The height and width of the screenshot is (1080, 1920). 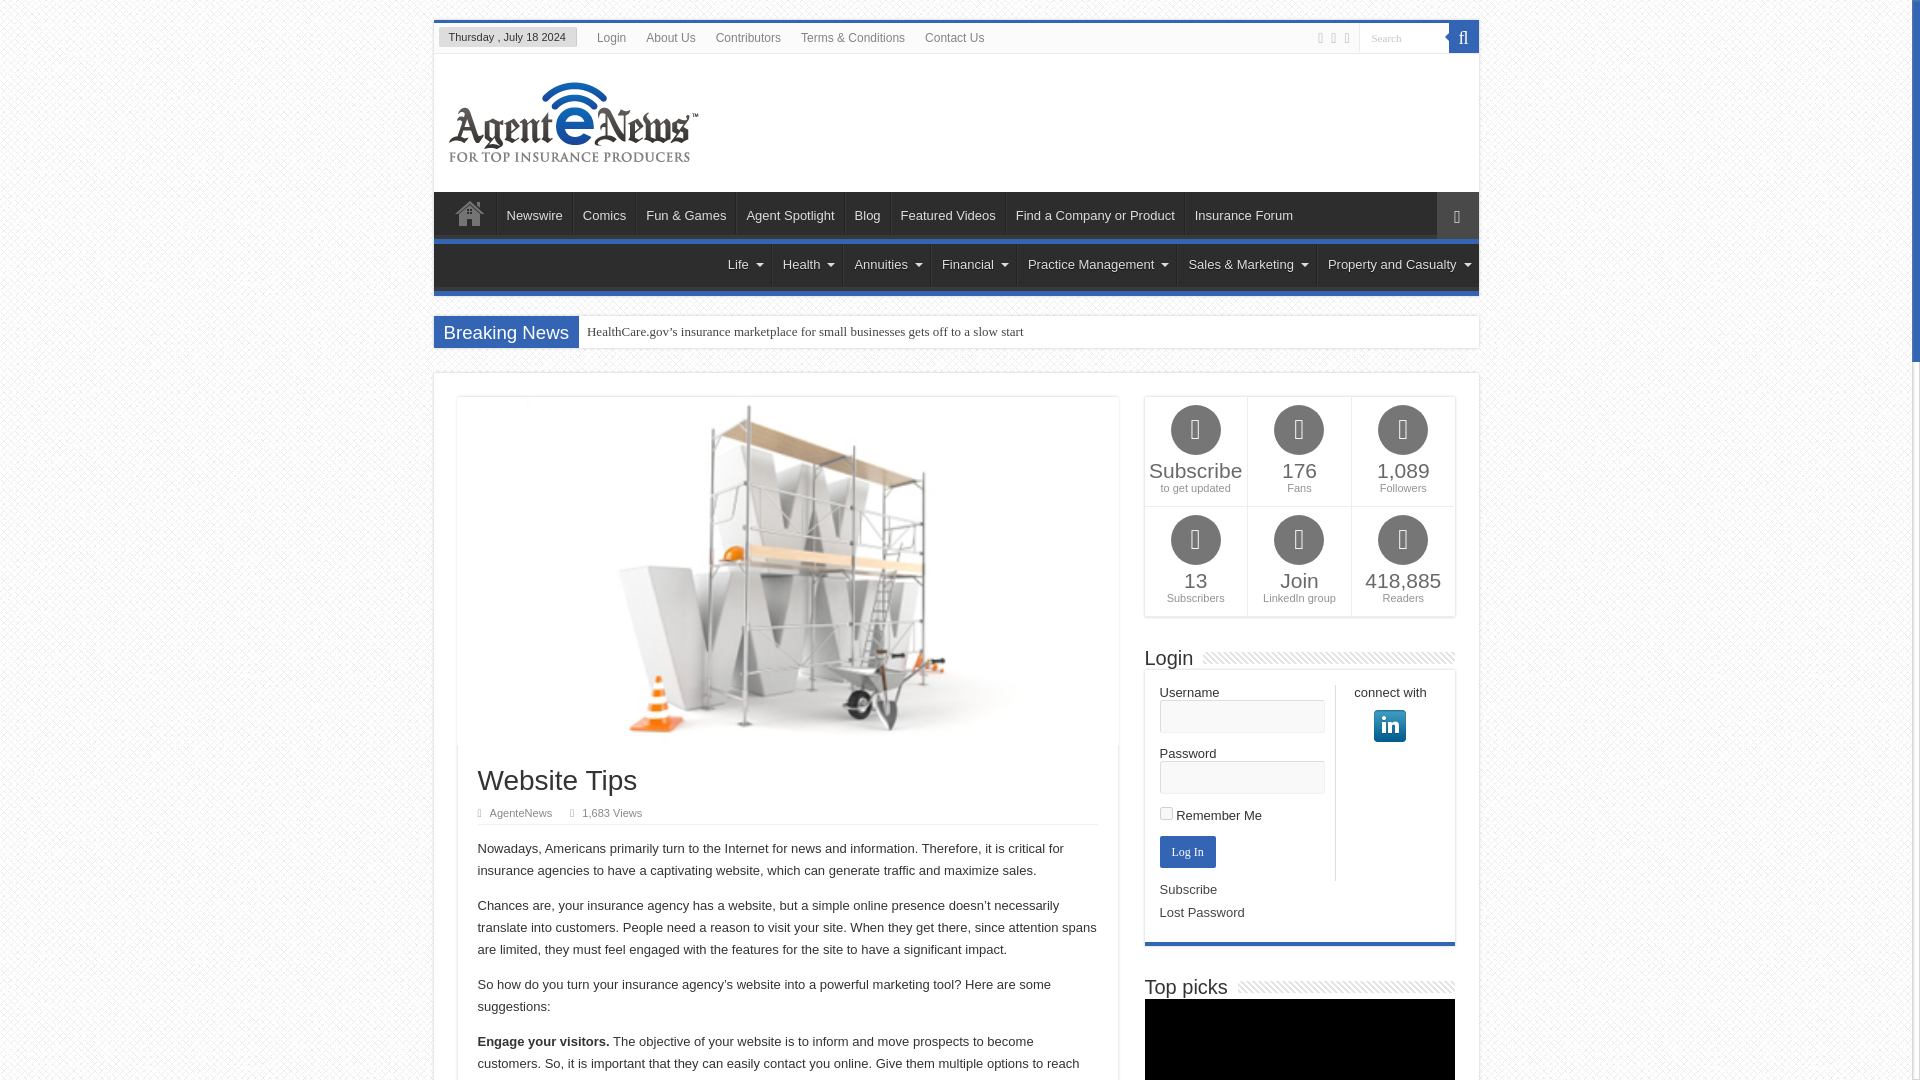 What do you see at coordinates (604, 213) in the screenshot?
I see `Comics` at bounding box center [604, 213].